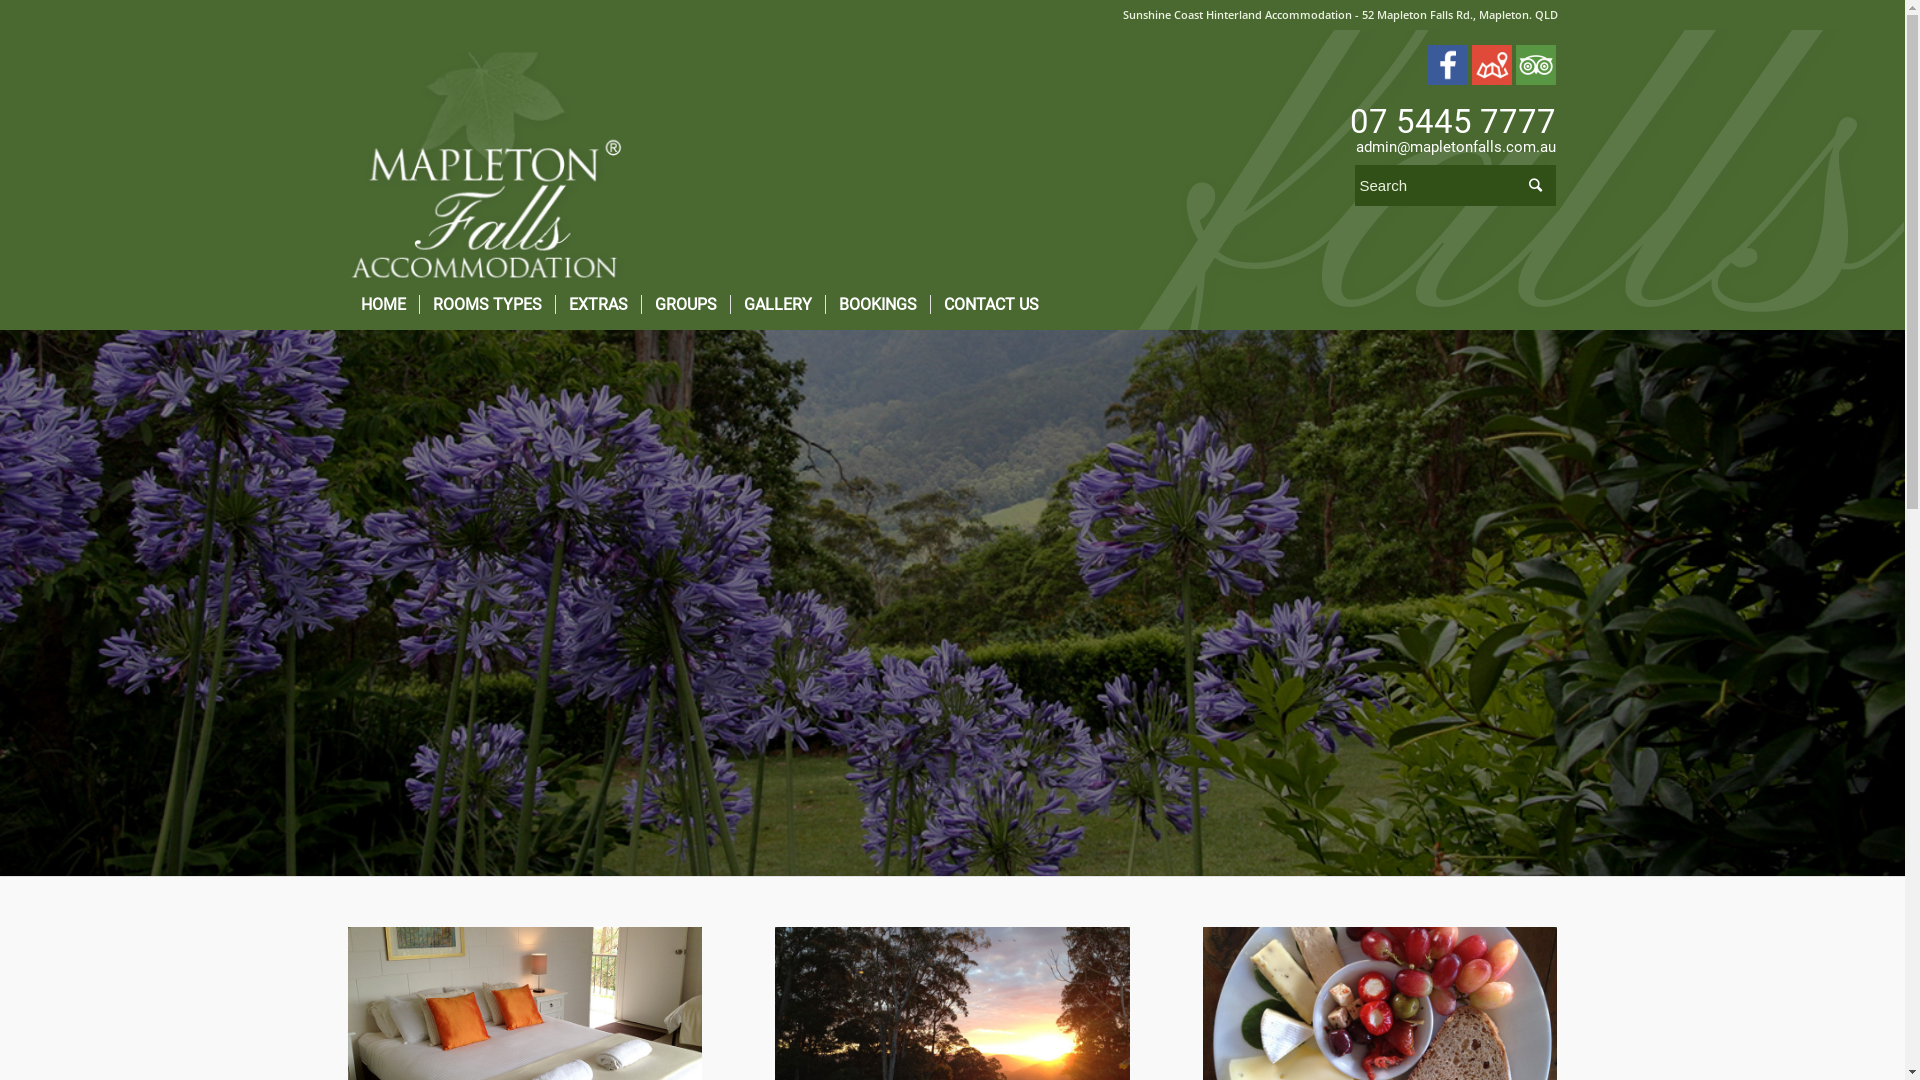  I want to click on ROOMS TYPES, so click(486, 305).